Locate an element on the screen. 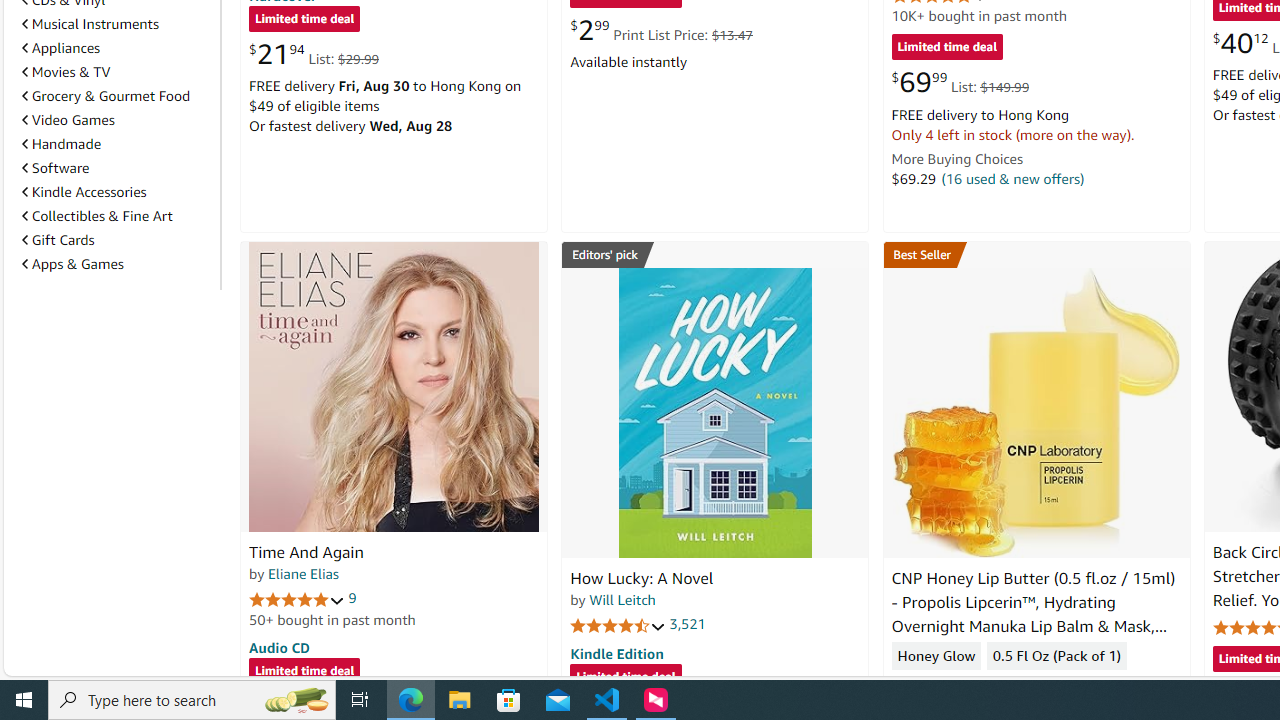 The image size is (1280, 720). Musical Instruments is located at coordinates (117, 23).